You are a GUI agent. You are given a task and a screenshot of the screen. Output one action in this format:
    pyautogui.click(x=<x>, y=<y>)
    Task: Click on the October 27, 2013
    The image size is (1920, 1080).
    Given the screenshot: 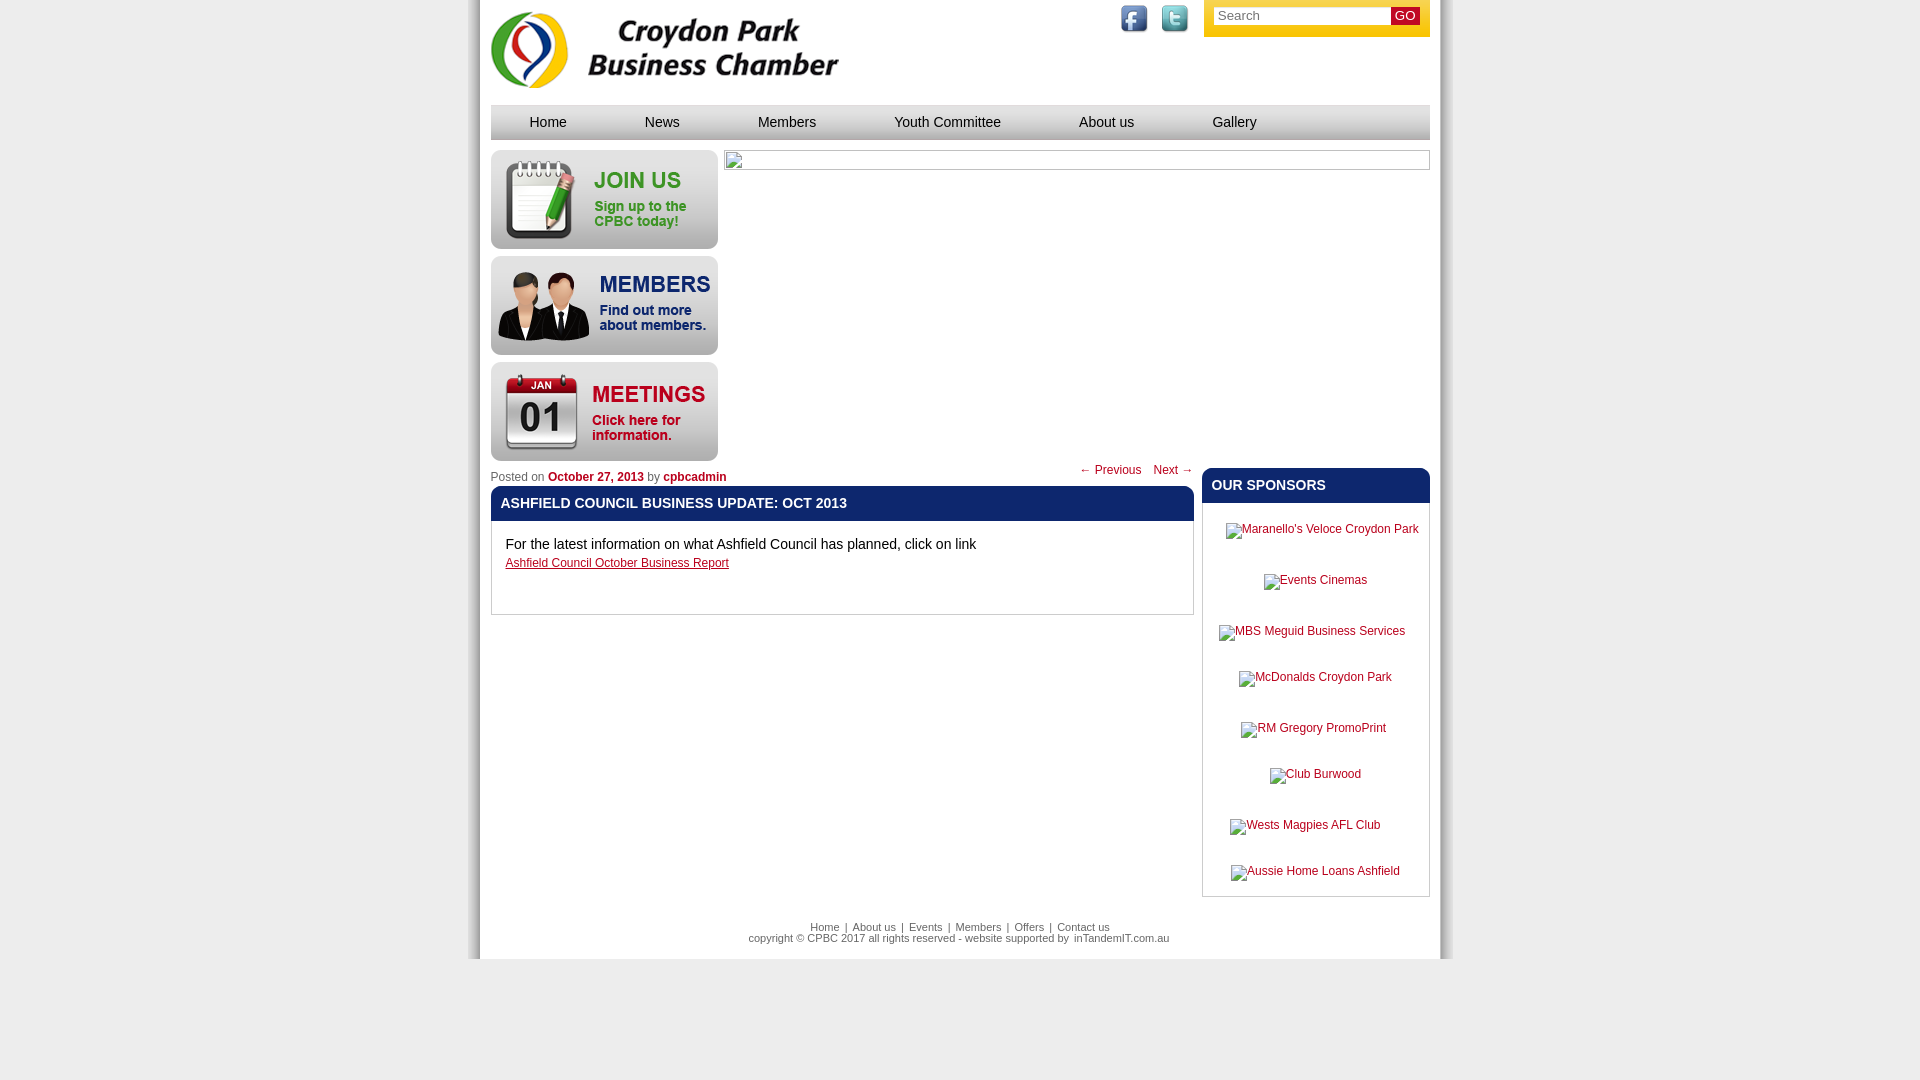 What is the action you would take?
    pyautogui.click(x=596, y=477)
    